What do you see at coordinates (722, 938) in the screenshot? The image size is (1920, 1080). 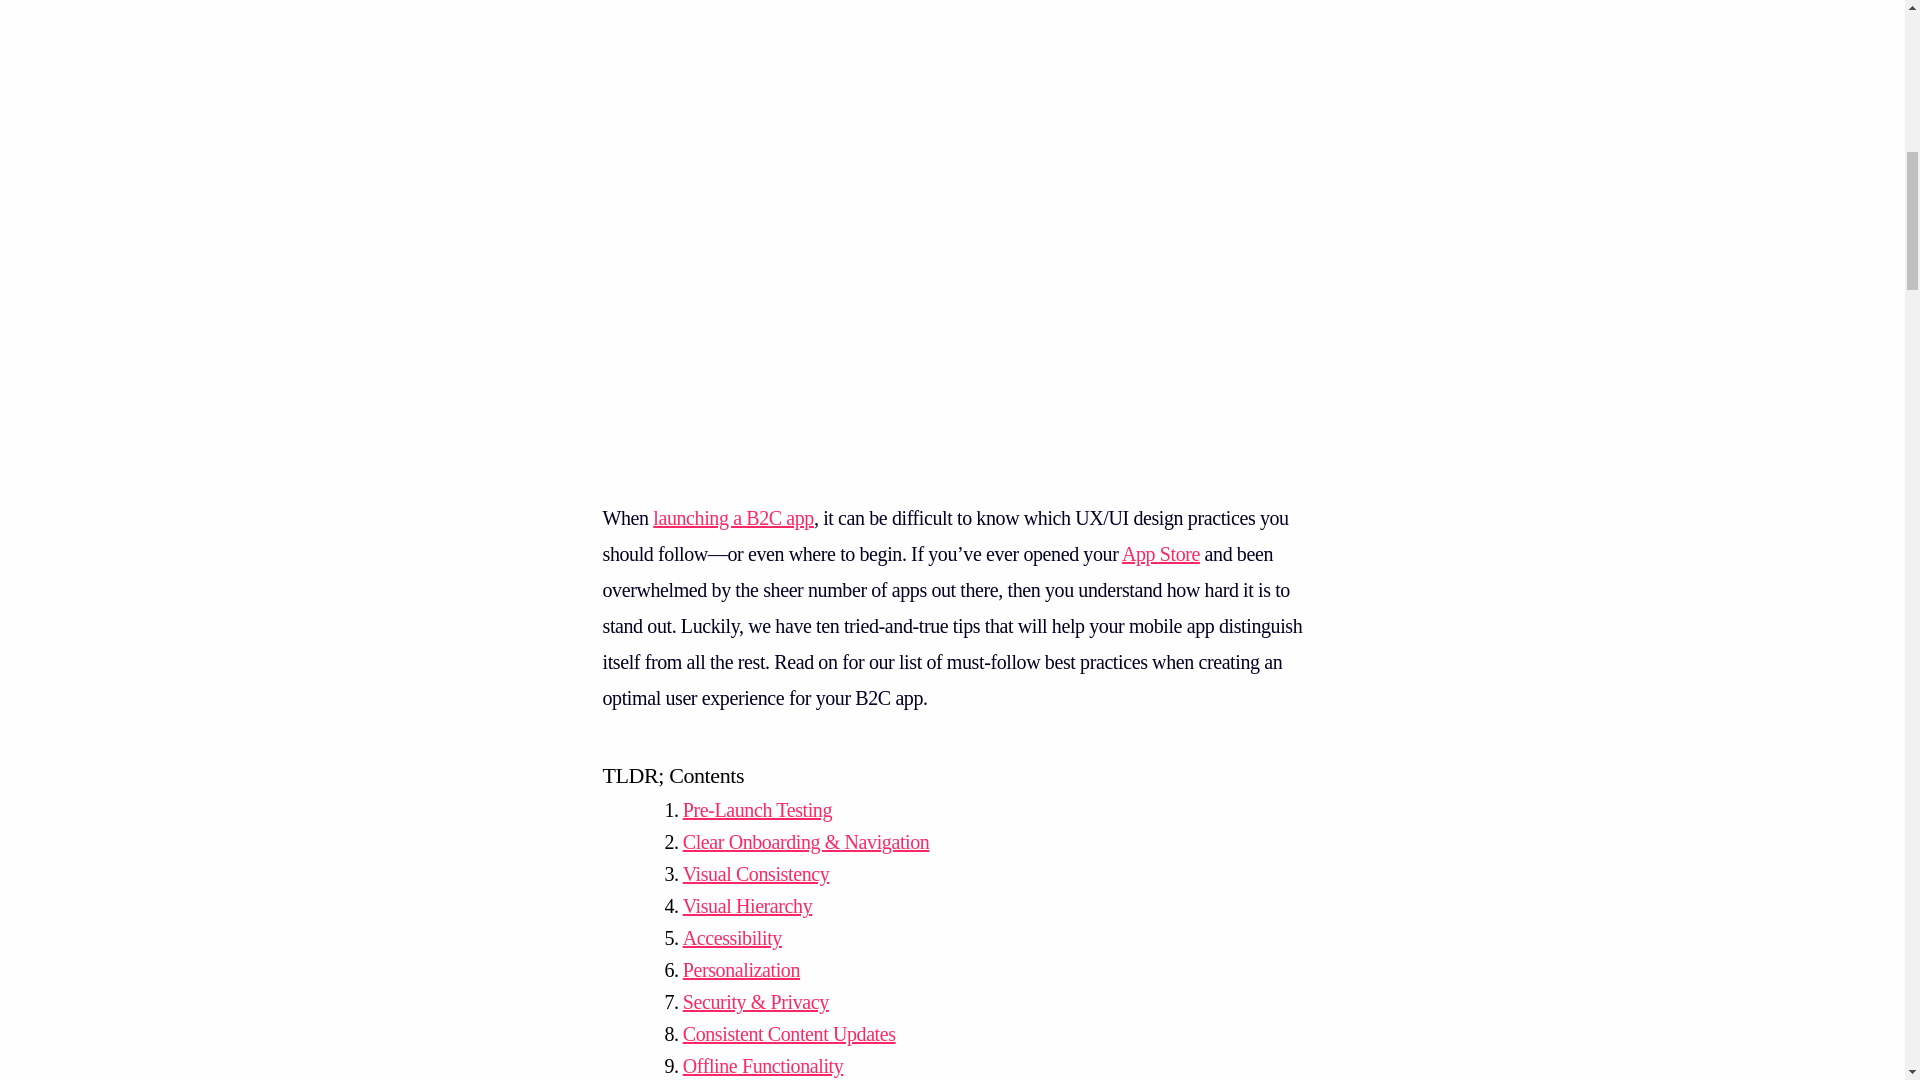 I see `Accessibility` at bounding box center [722, 938].